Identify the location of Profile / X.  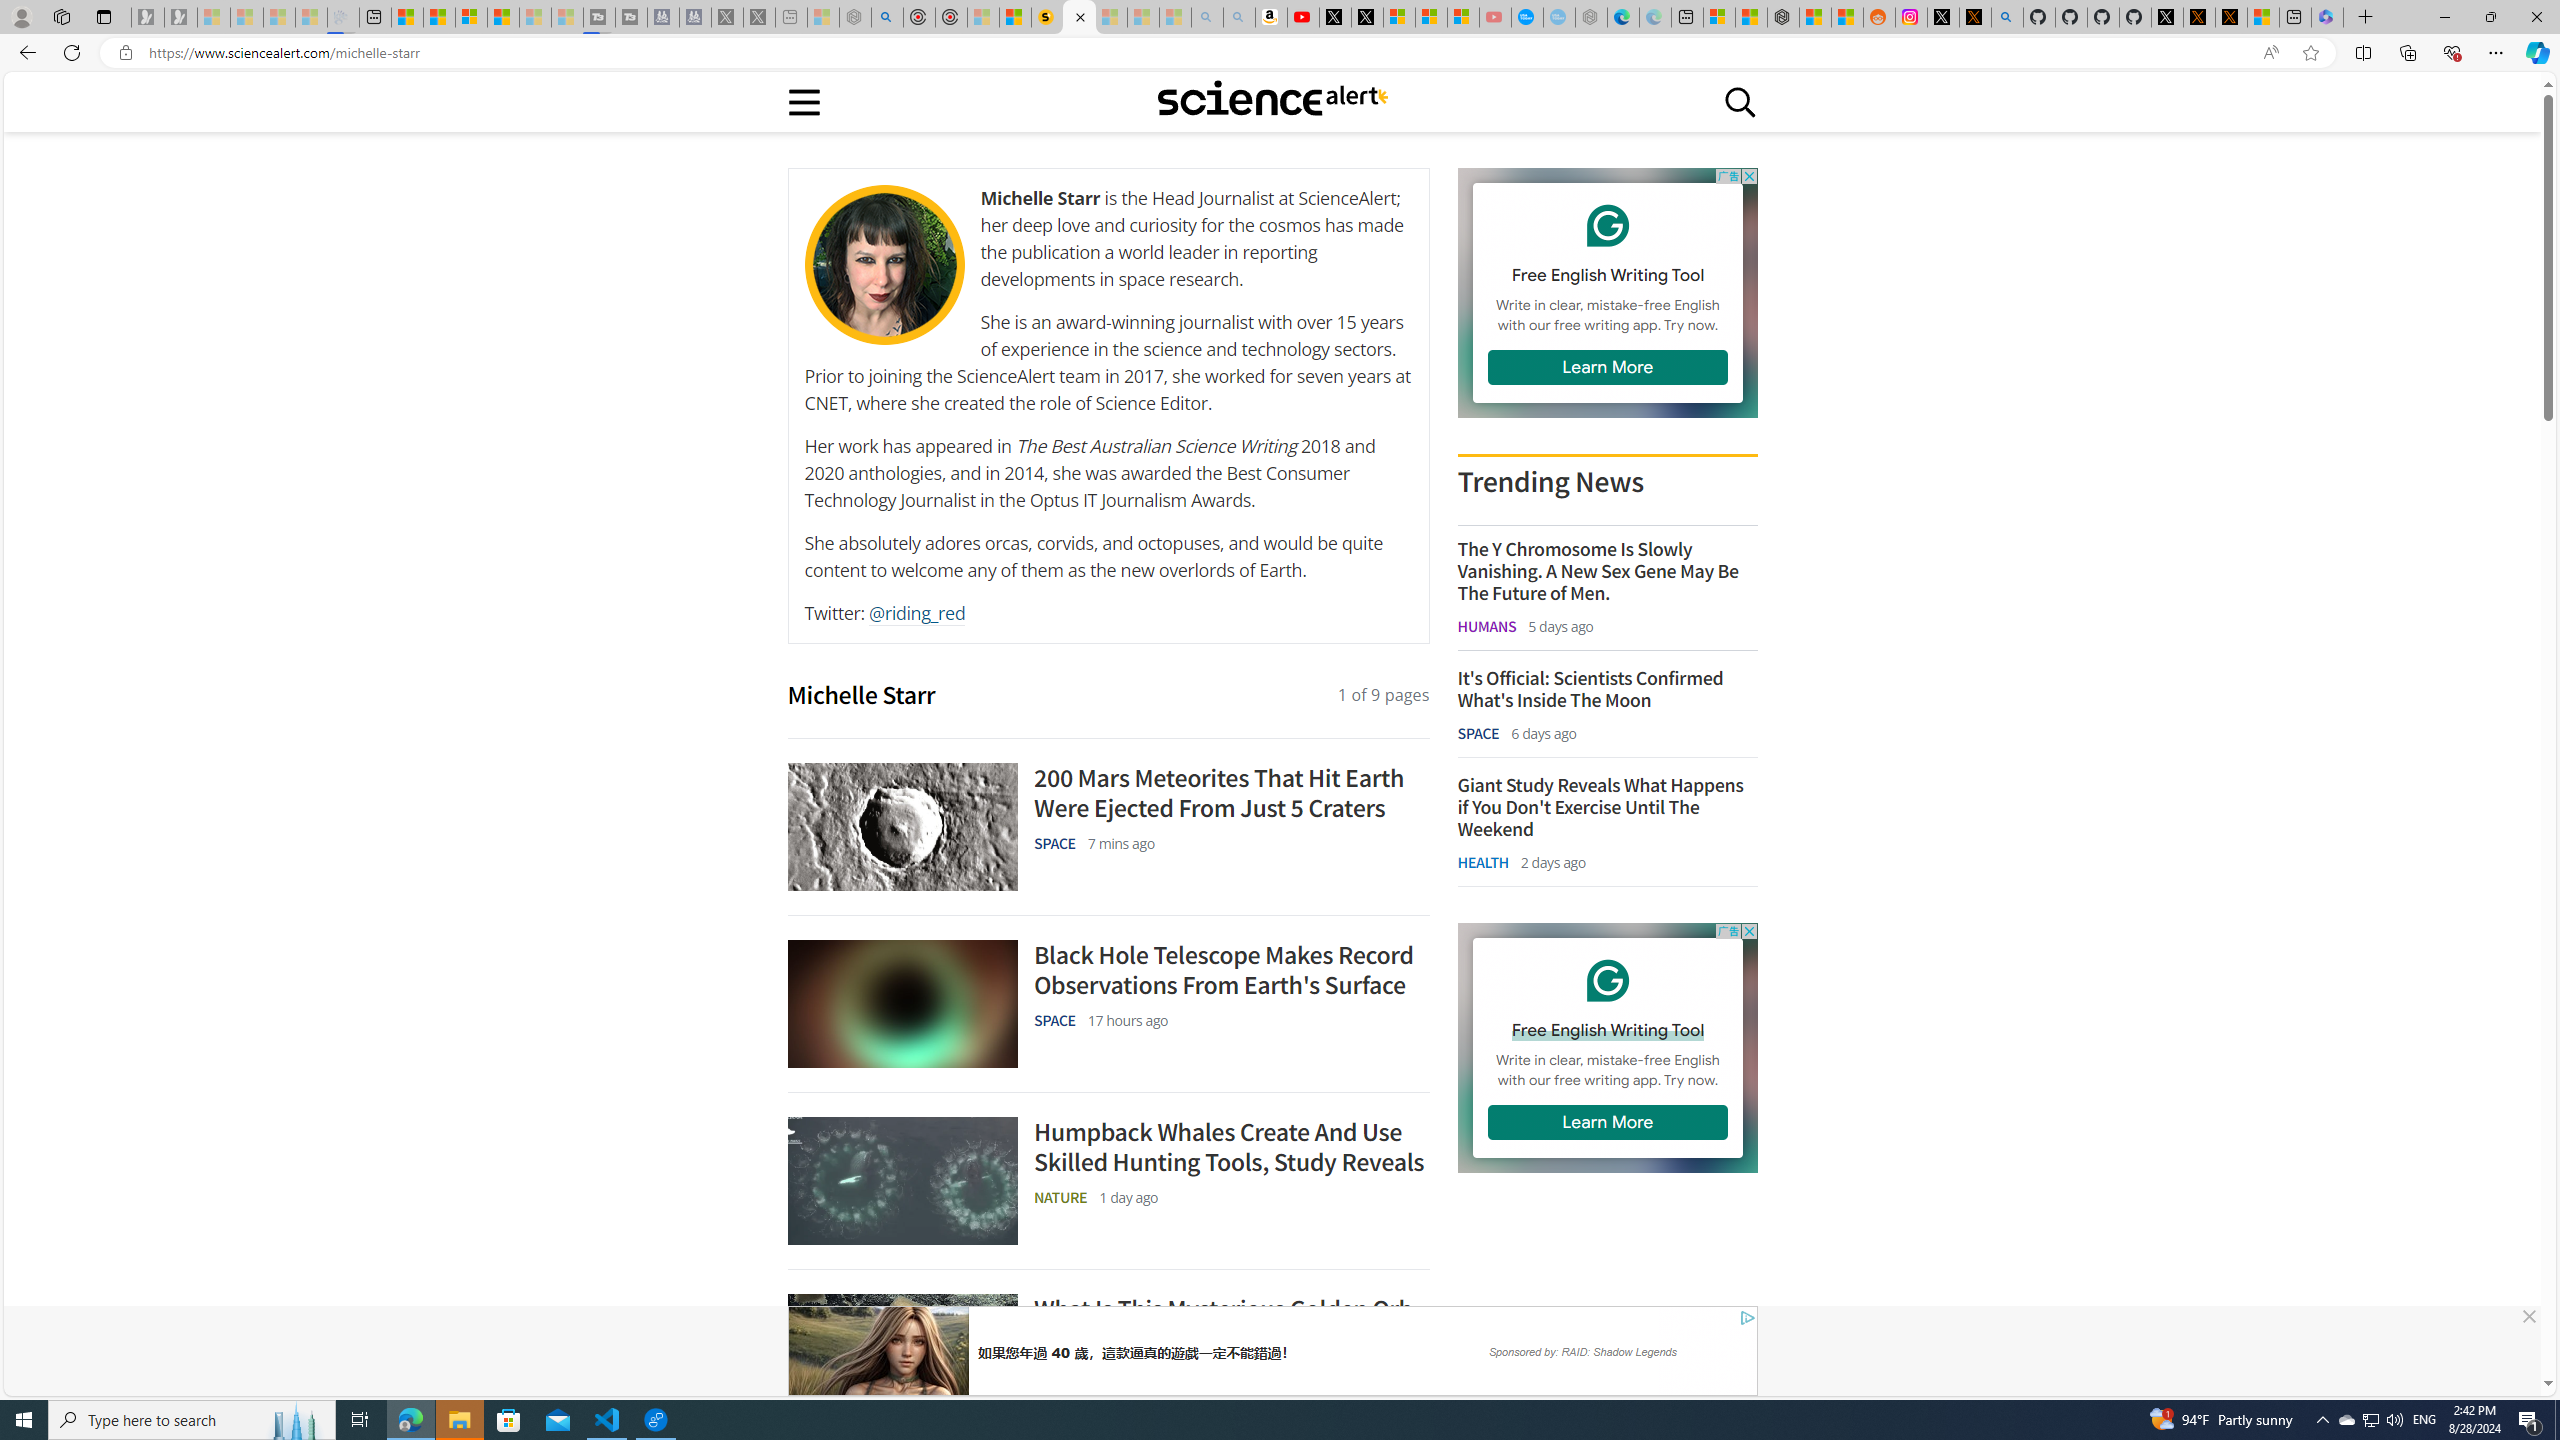
(2166, 17).